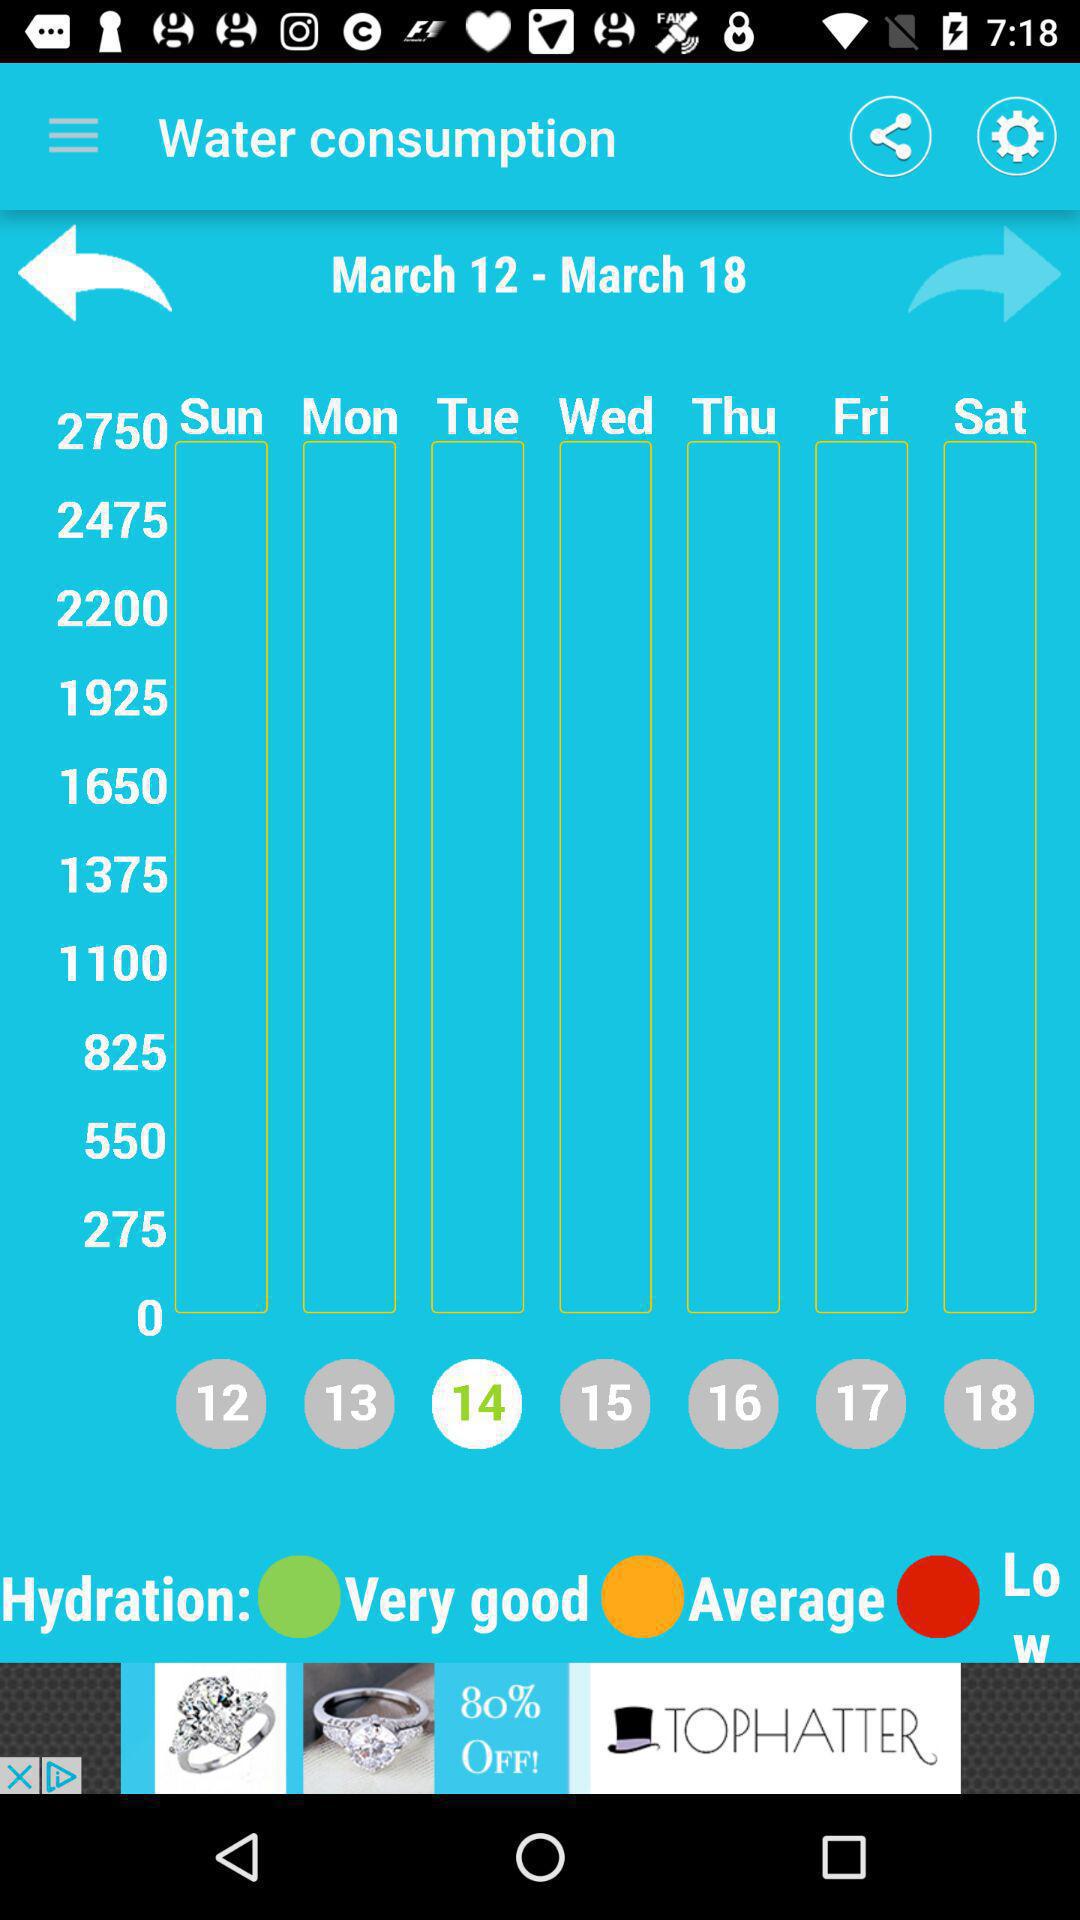 This screenshot has height=1920, width=1080. I want to click on back button, so click(94, 273).